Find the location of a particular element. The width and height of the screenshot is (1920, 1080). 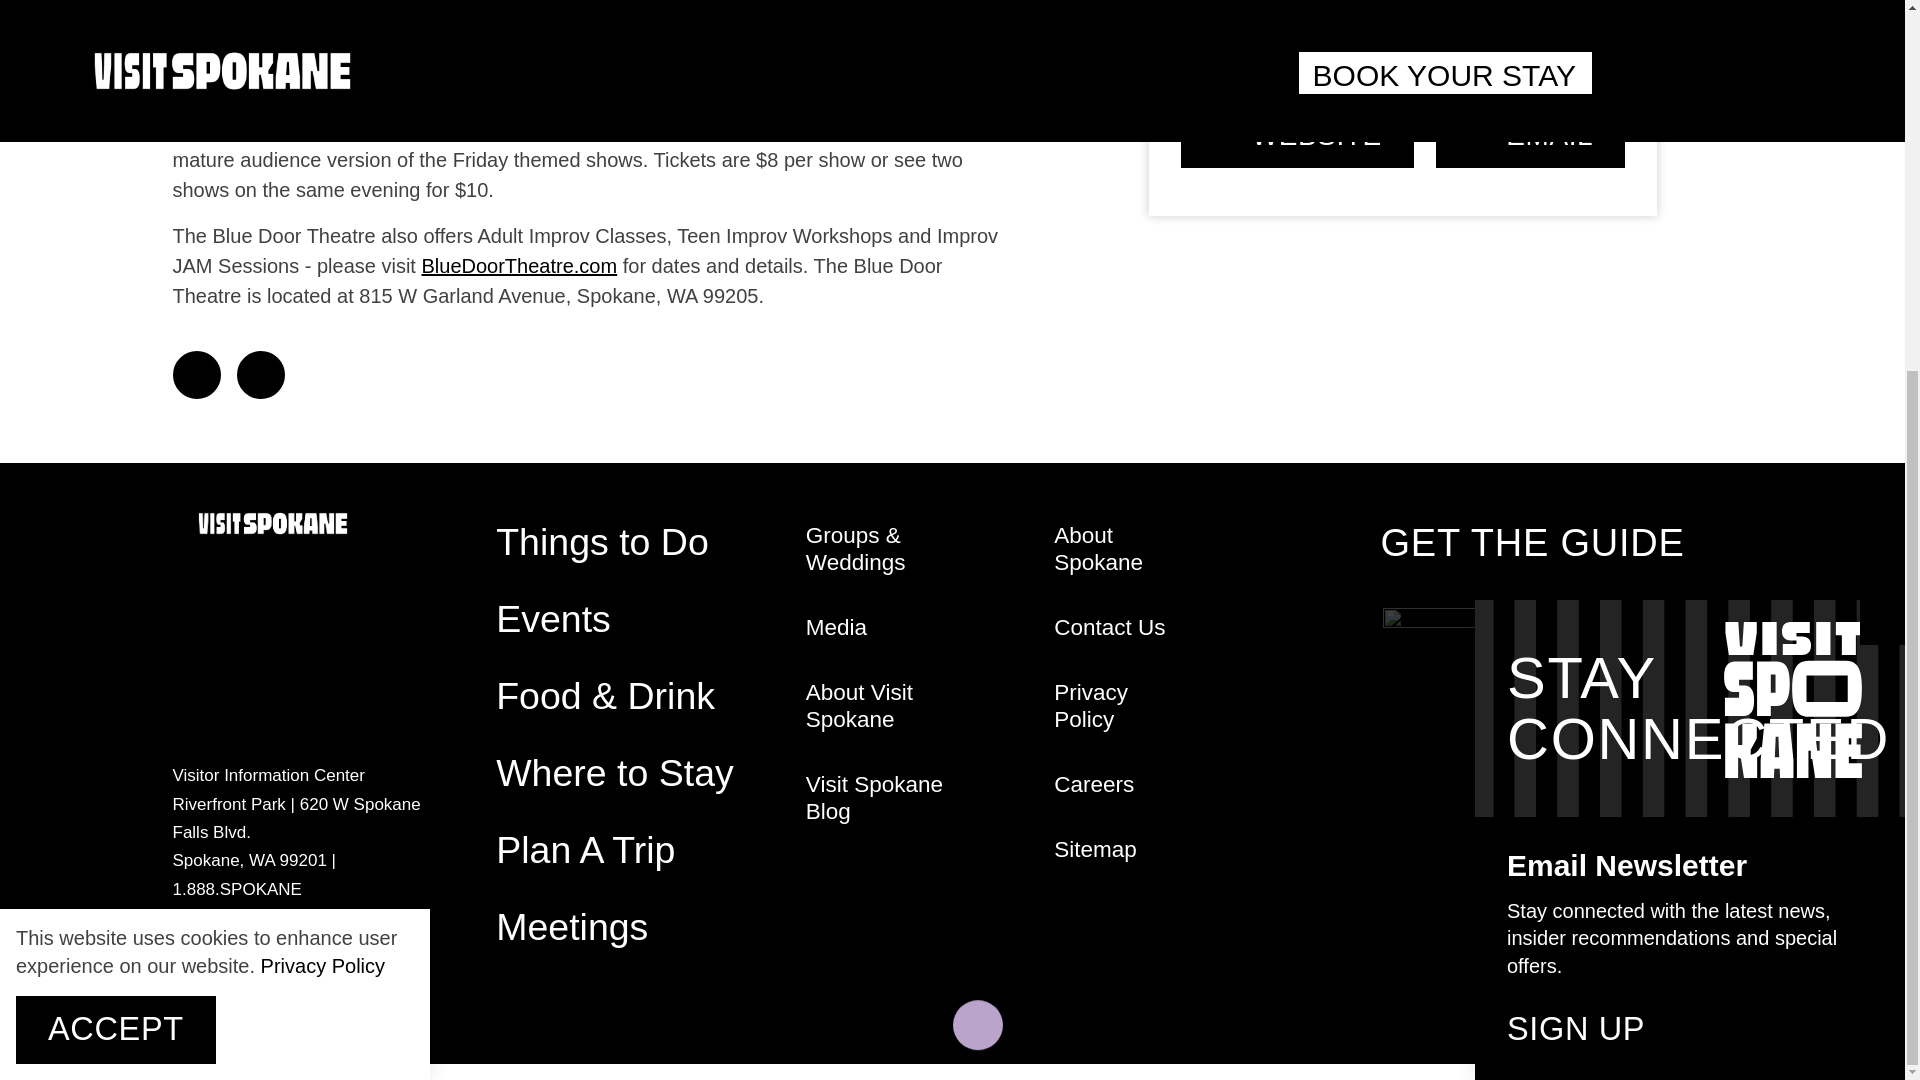

WEBSITE is located at coordinates (1296, 136).